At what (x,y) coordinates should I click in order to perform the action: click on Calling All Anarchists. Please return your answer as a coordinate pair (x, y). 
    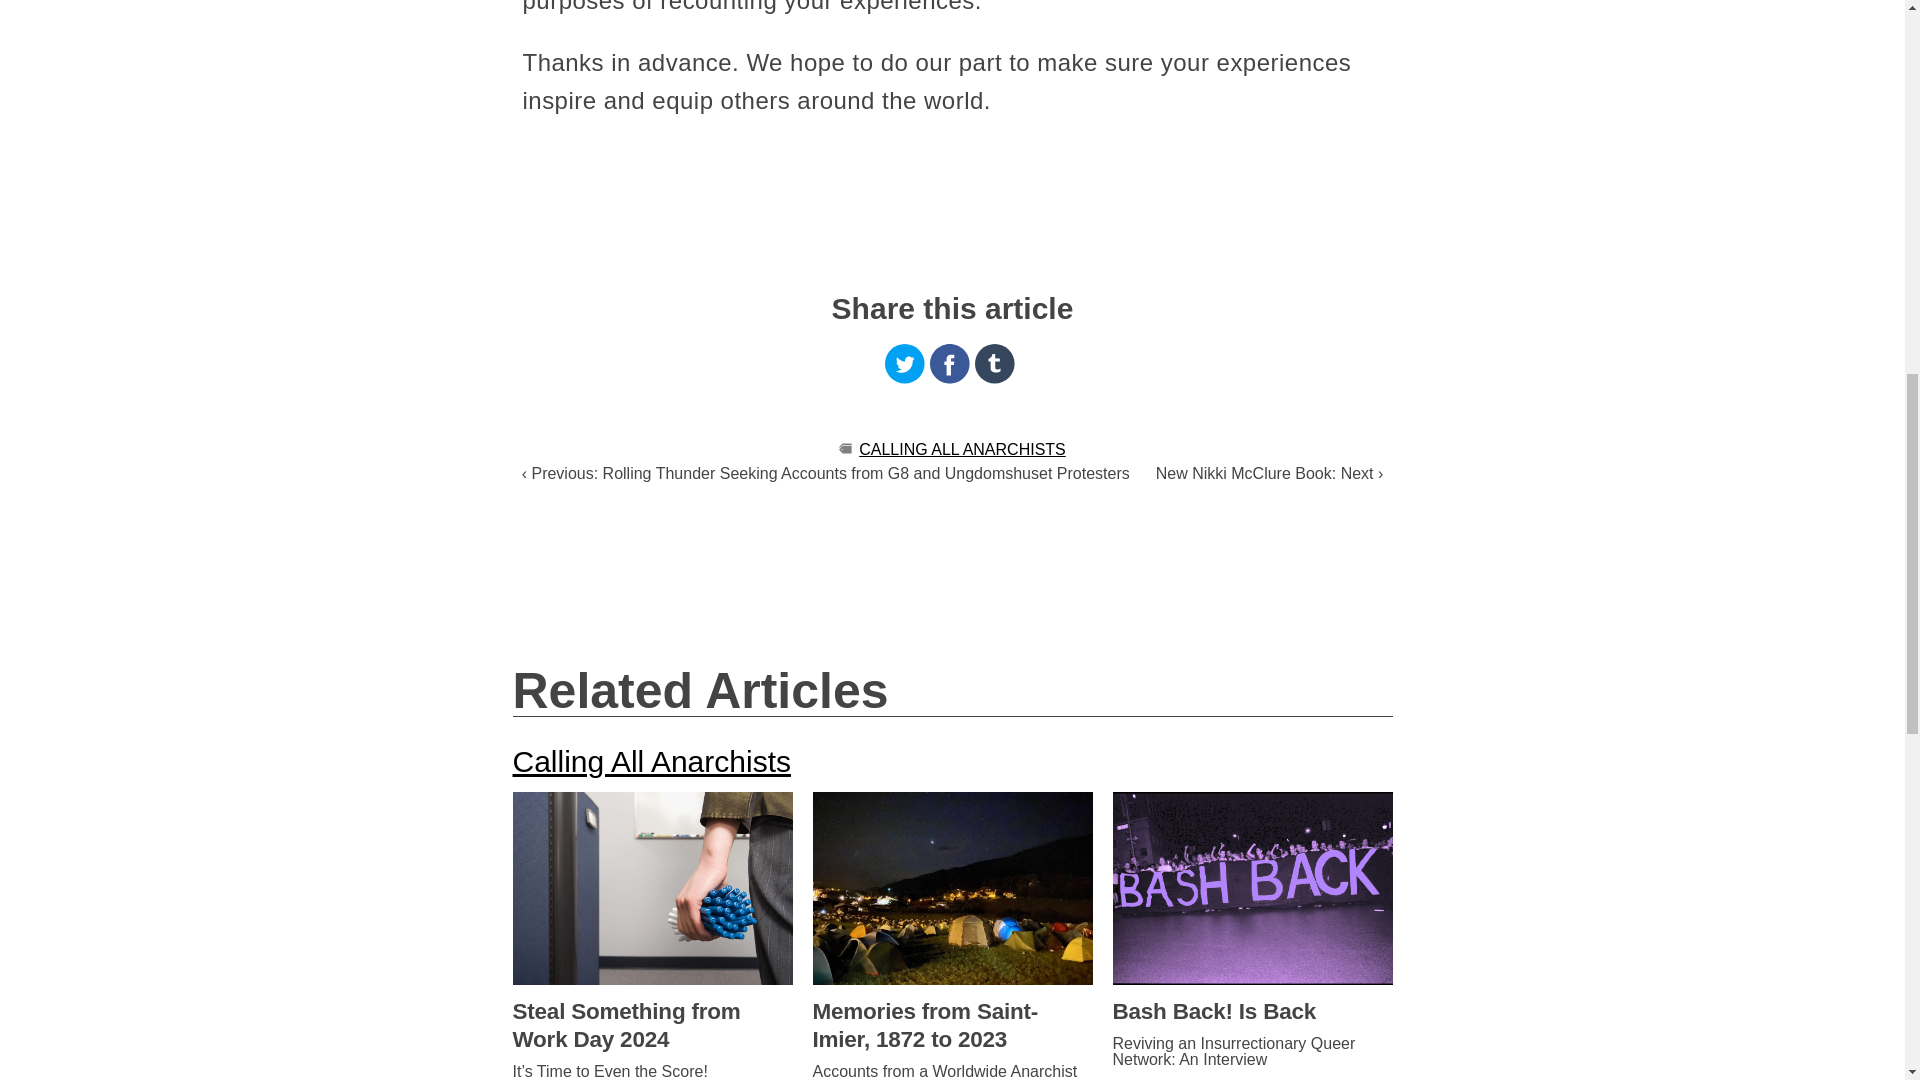
    Looking at the image, I should click on (650, 761).